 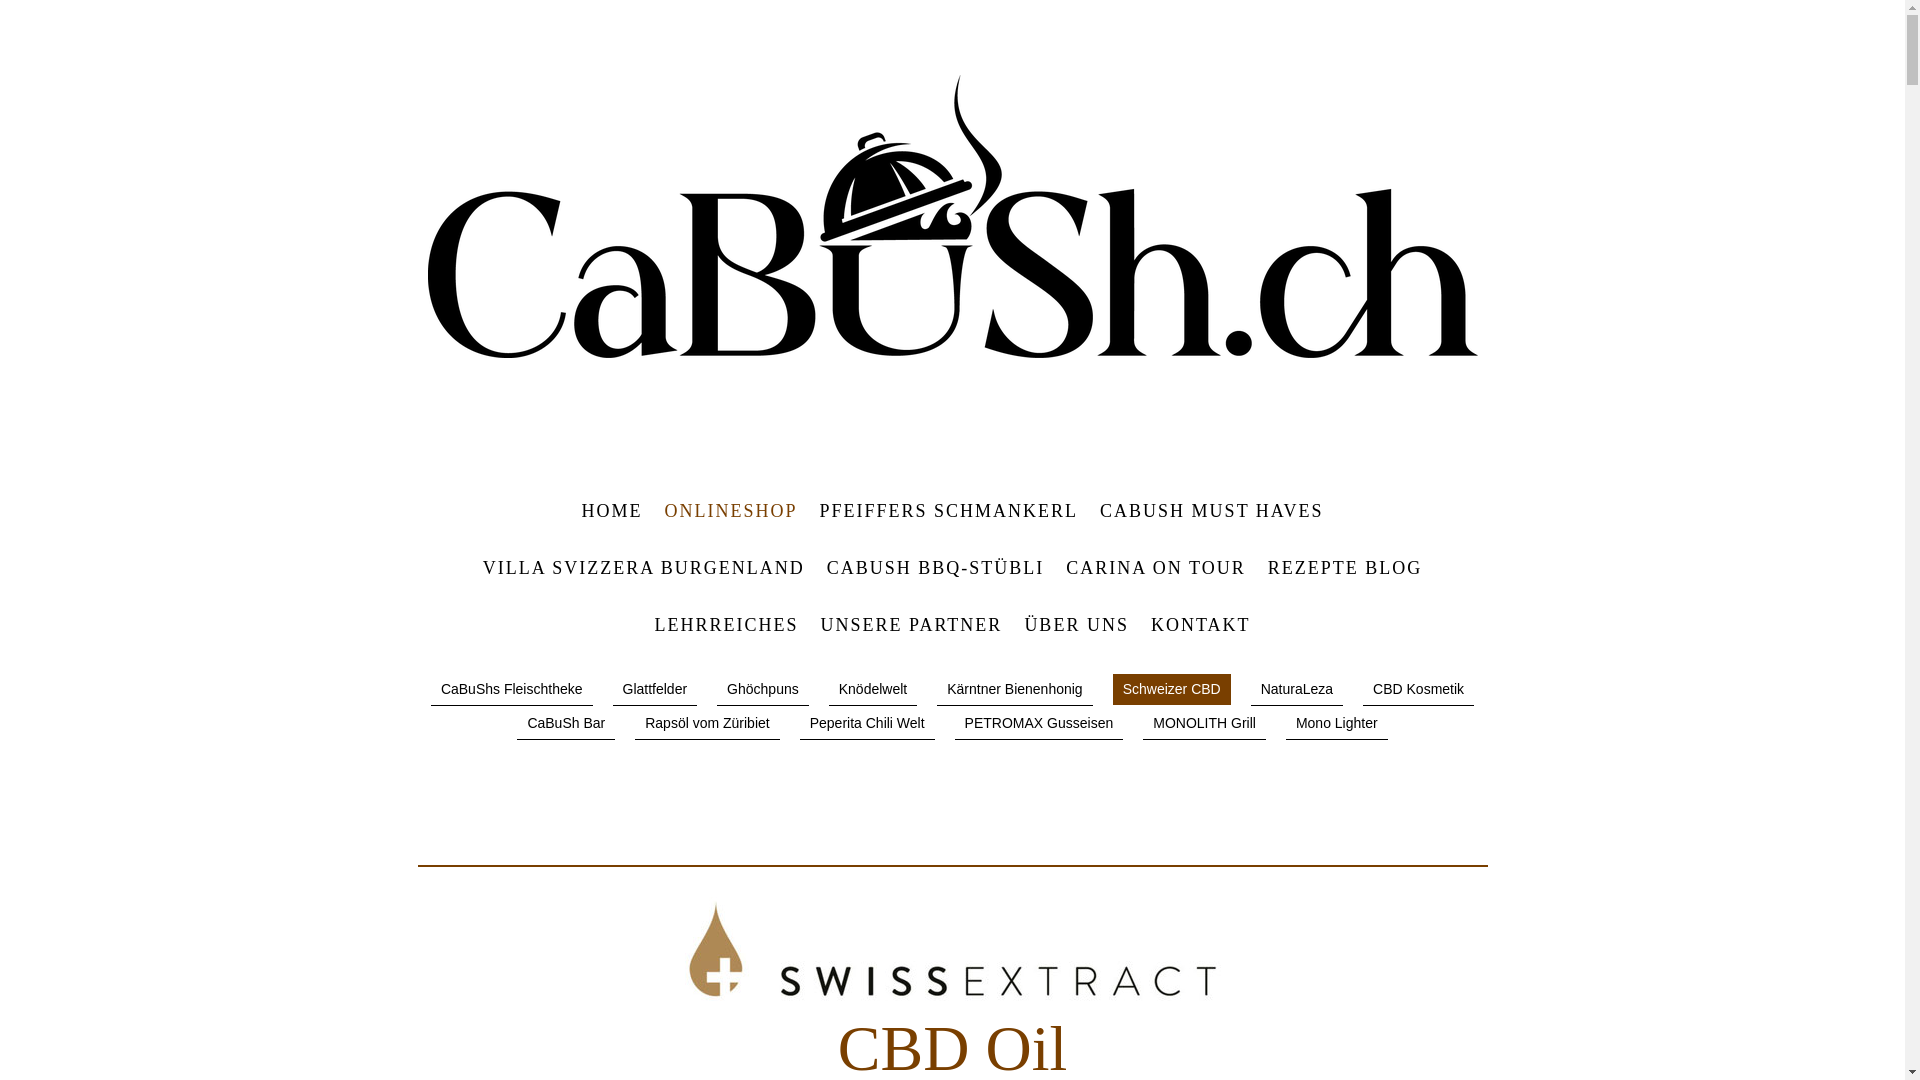 What do you see at coordinates (1204, 724) in the screenshot?
I see `MONOLITH Grill` at bounding box center [1204, 724].